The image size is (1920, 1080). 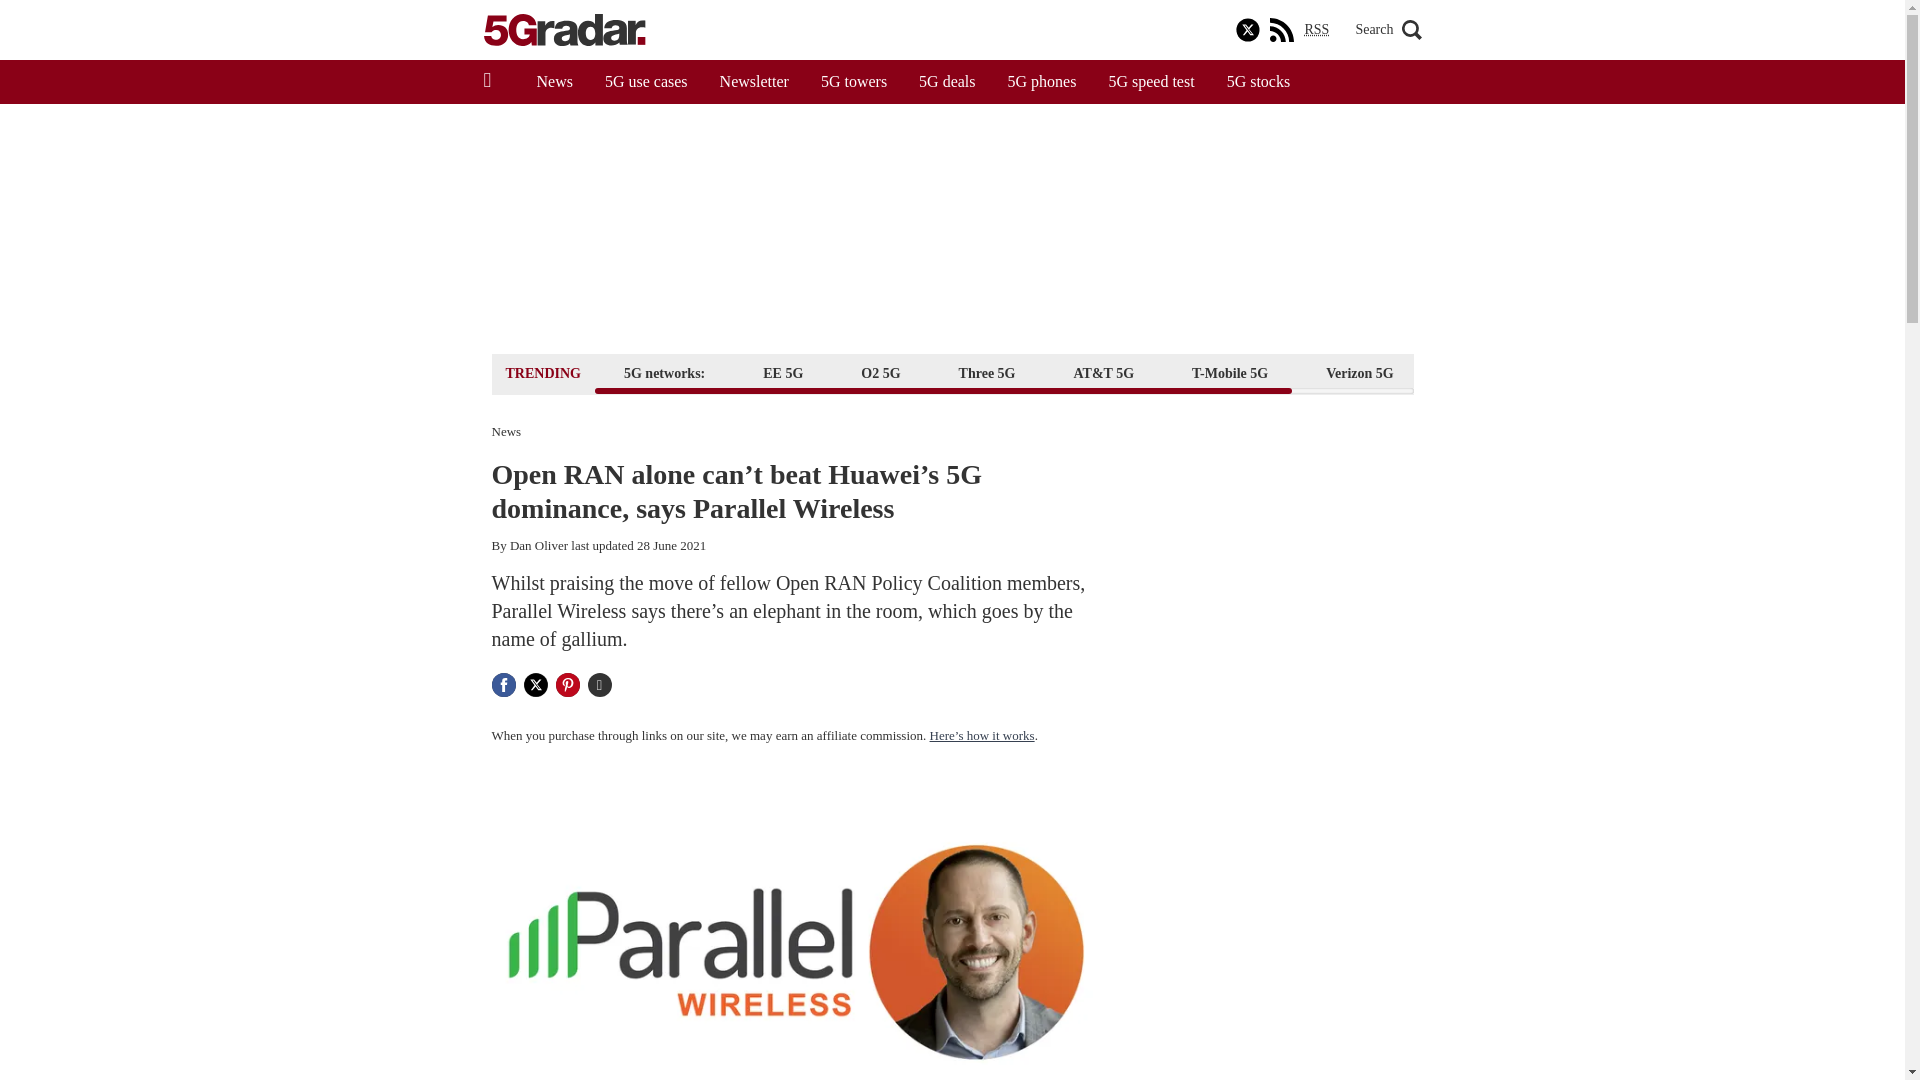 What do you see at coordinates (946, 82) in the screenshot?
I see `5G deals` at bounding box center [946, 82].